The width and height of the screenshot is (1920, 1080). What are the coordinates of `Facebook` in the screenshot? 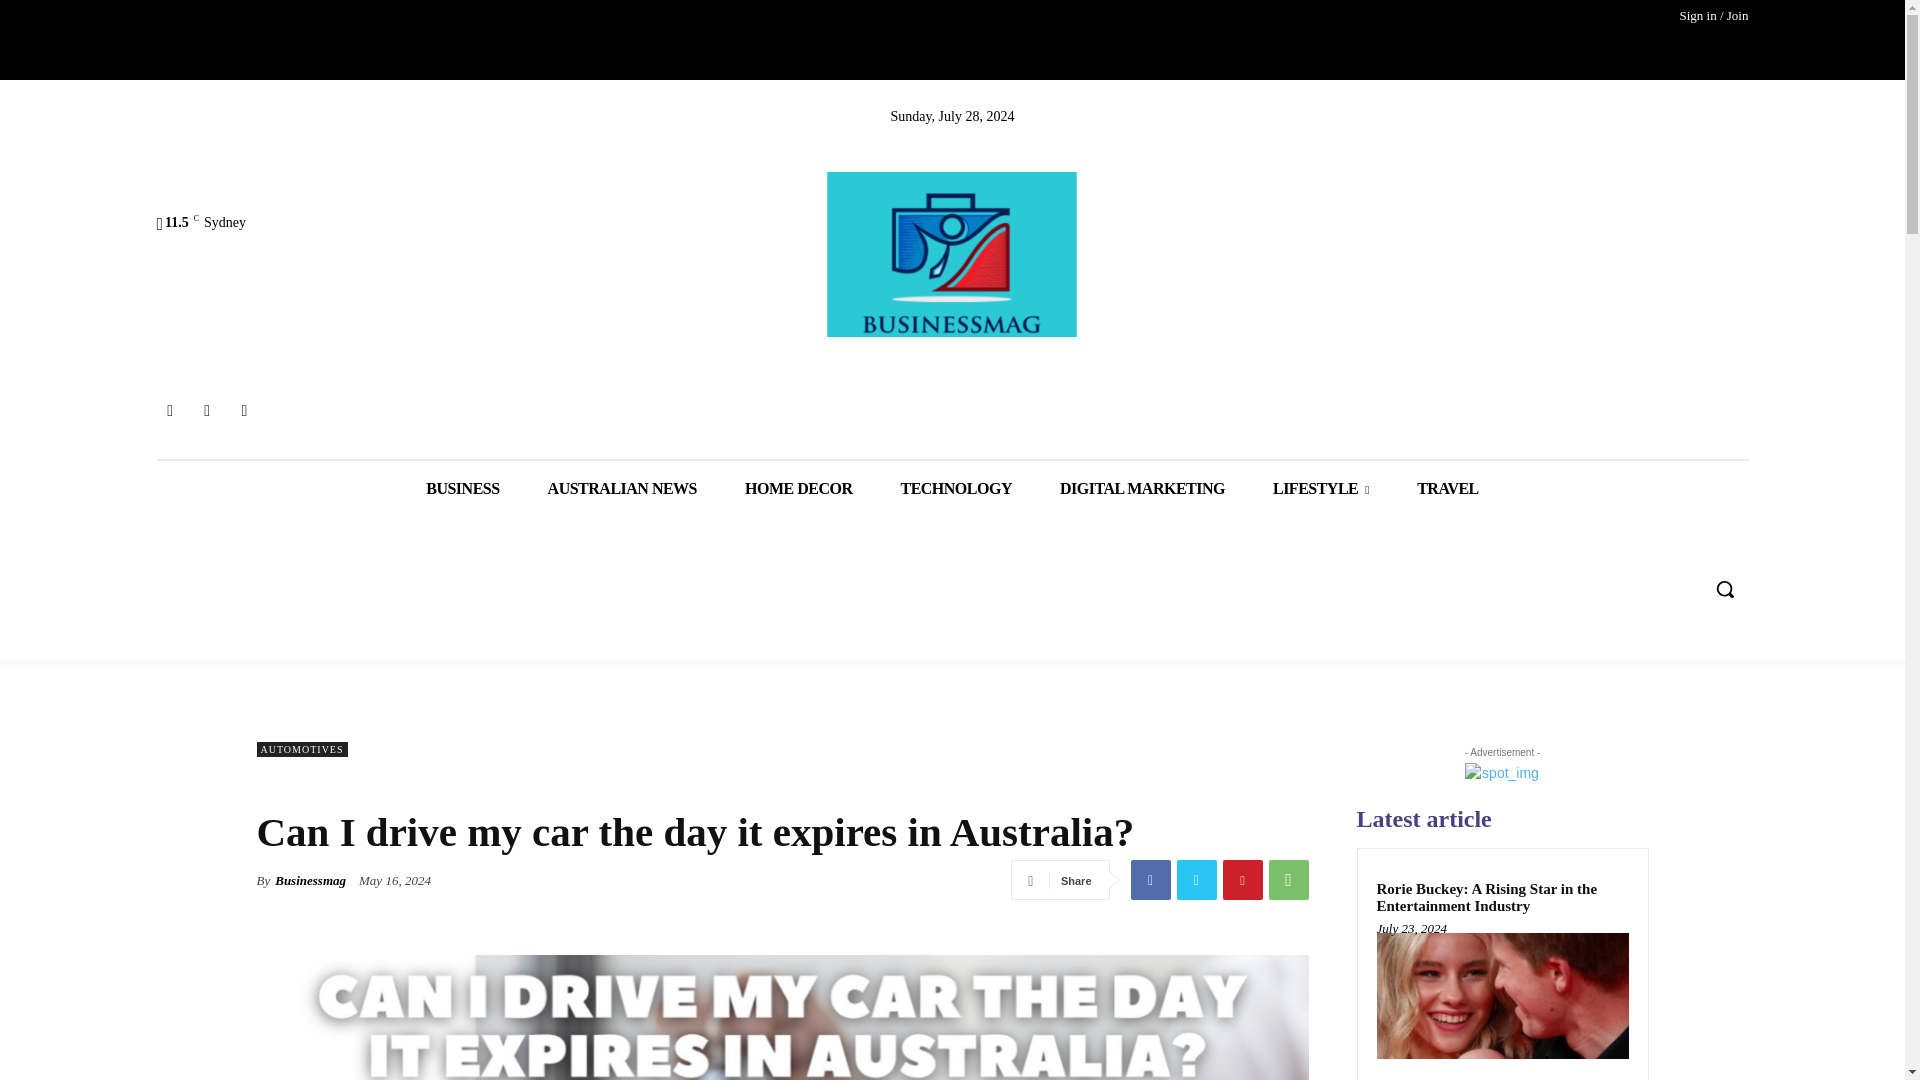 It's located at (168, 410).